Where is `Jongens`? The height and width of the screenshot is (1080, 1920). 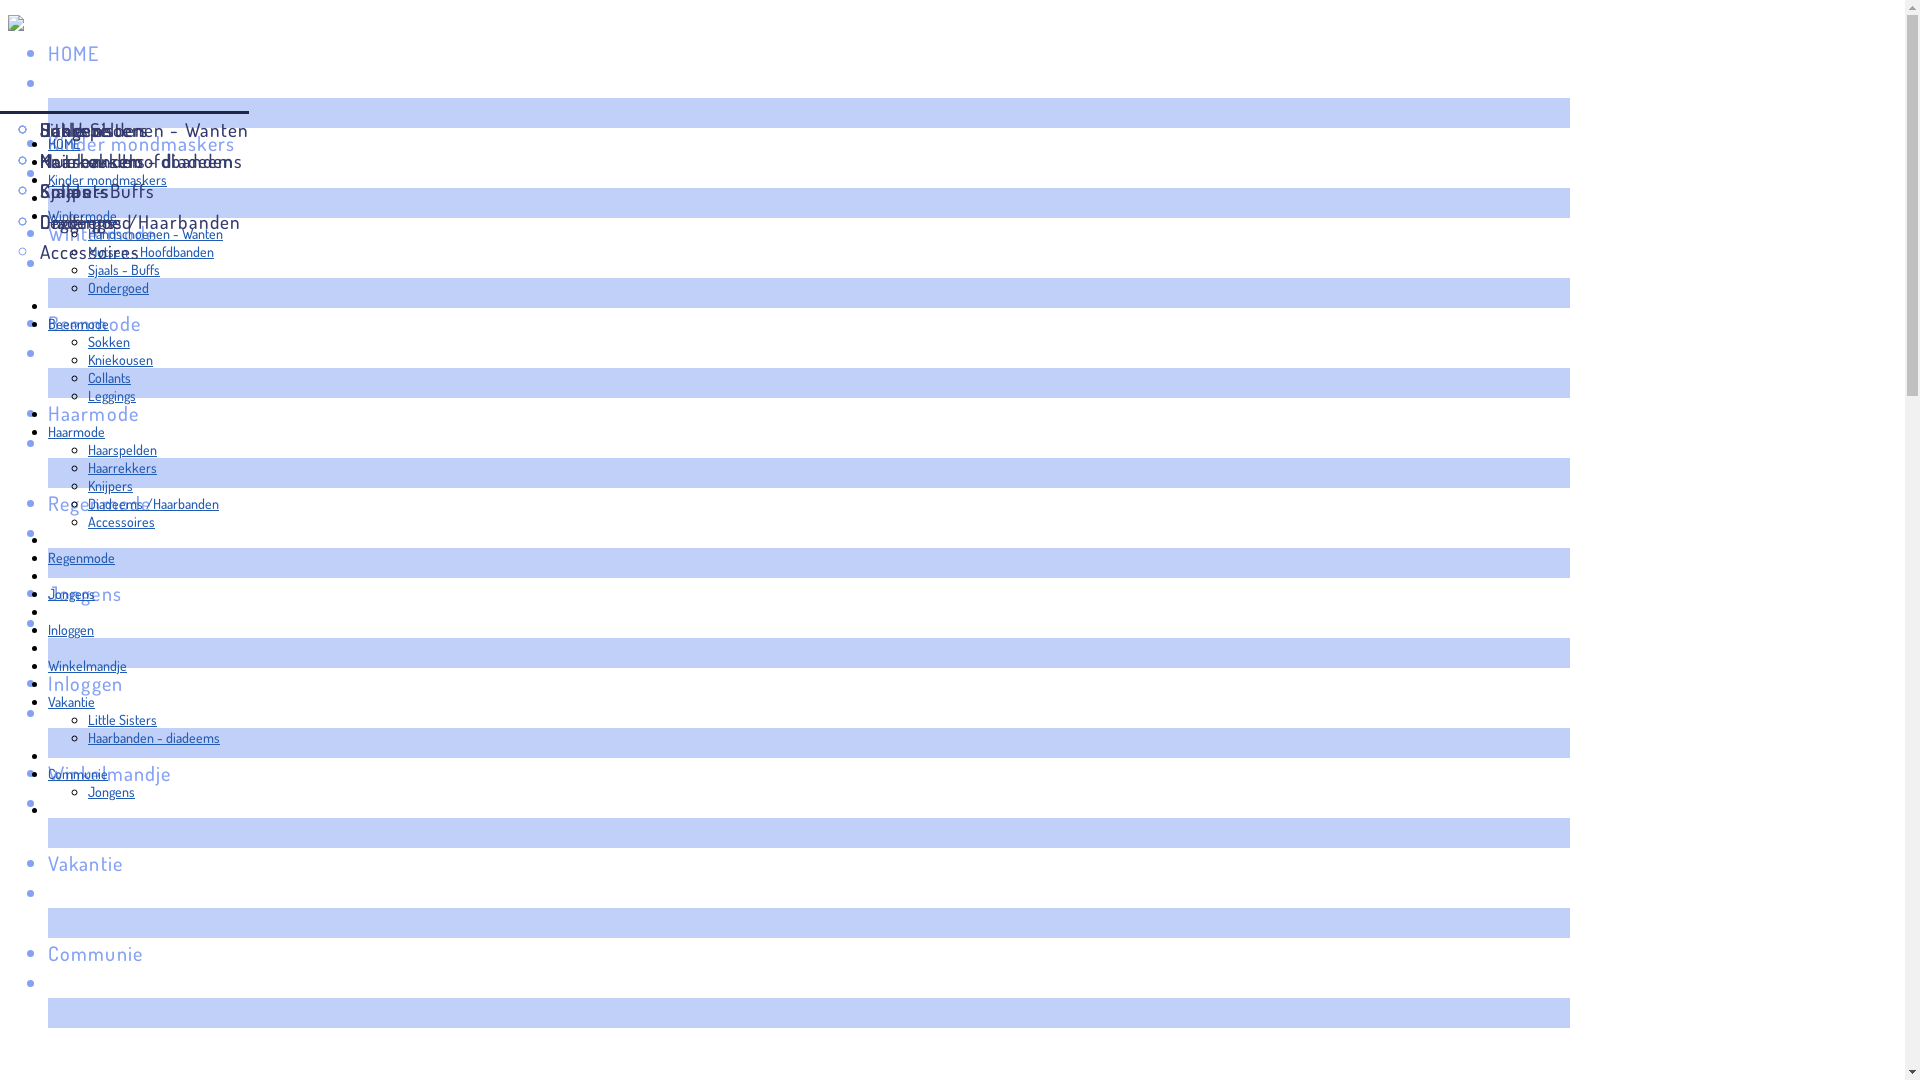 Jongens is located at coordinates (112, 792).